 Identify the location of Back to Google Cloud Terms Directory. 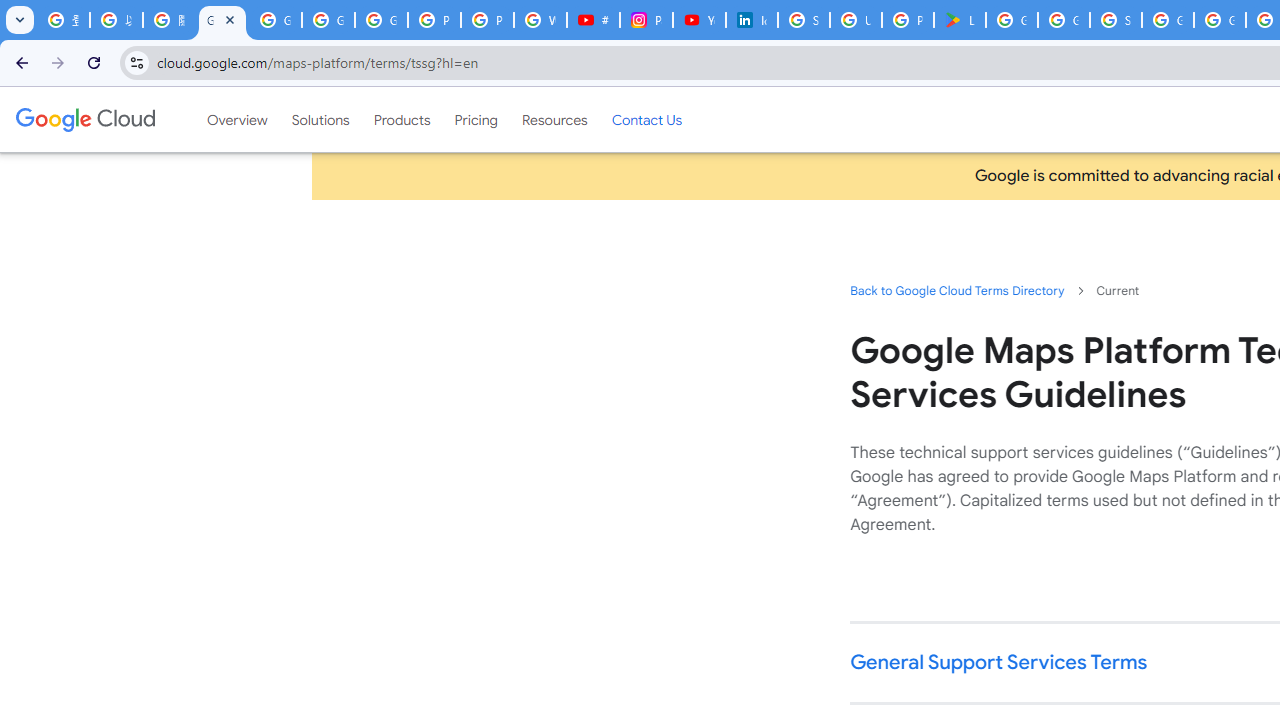
(956, 290).